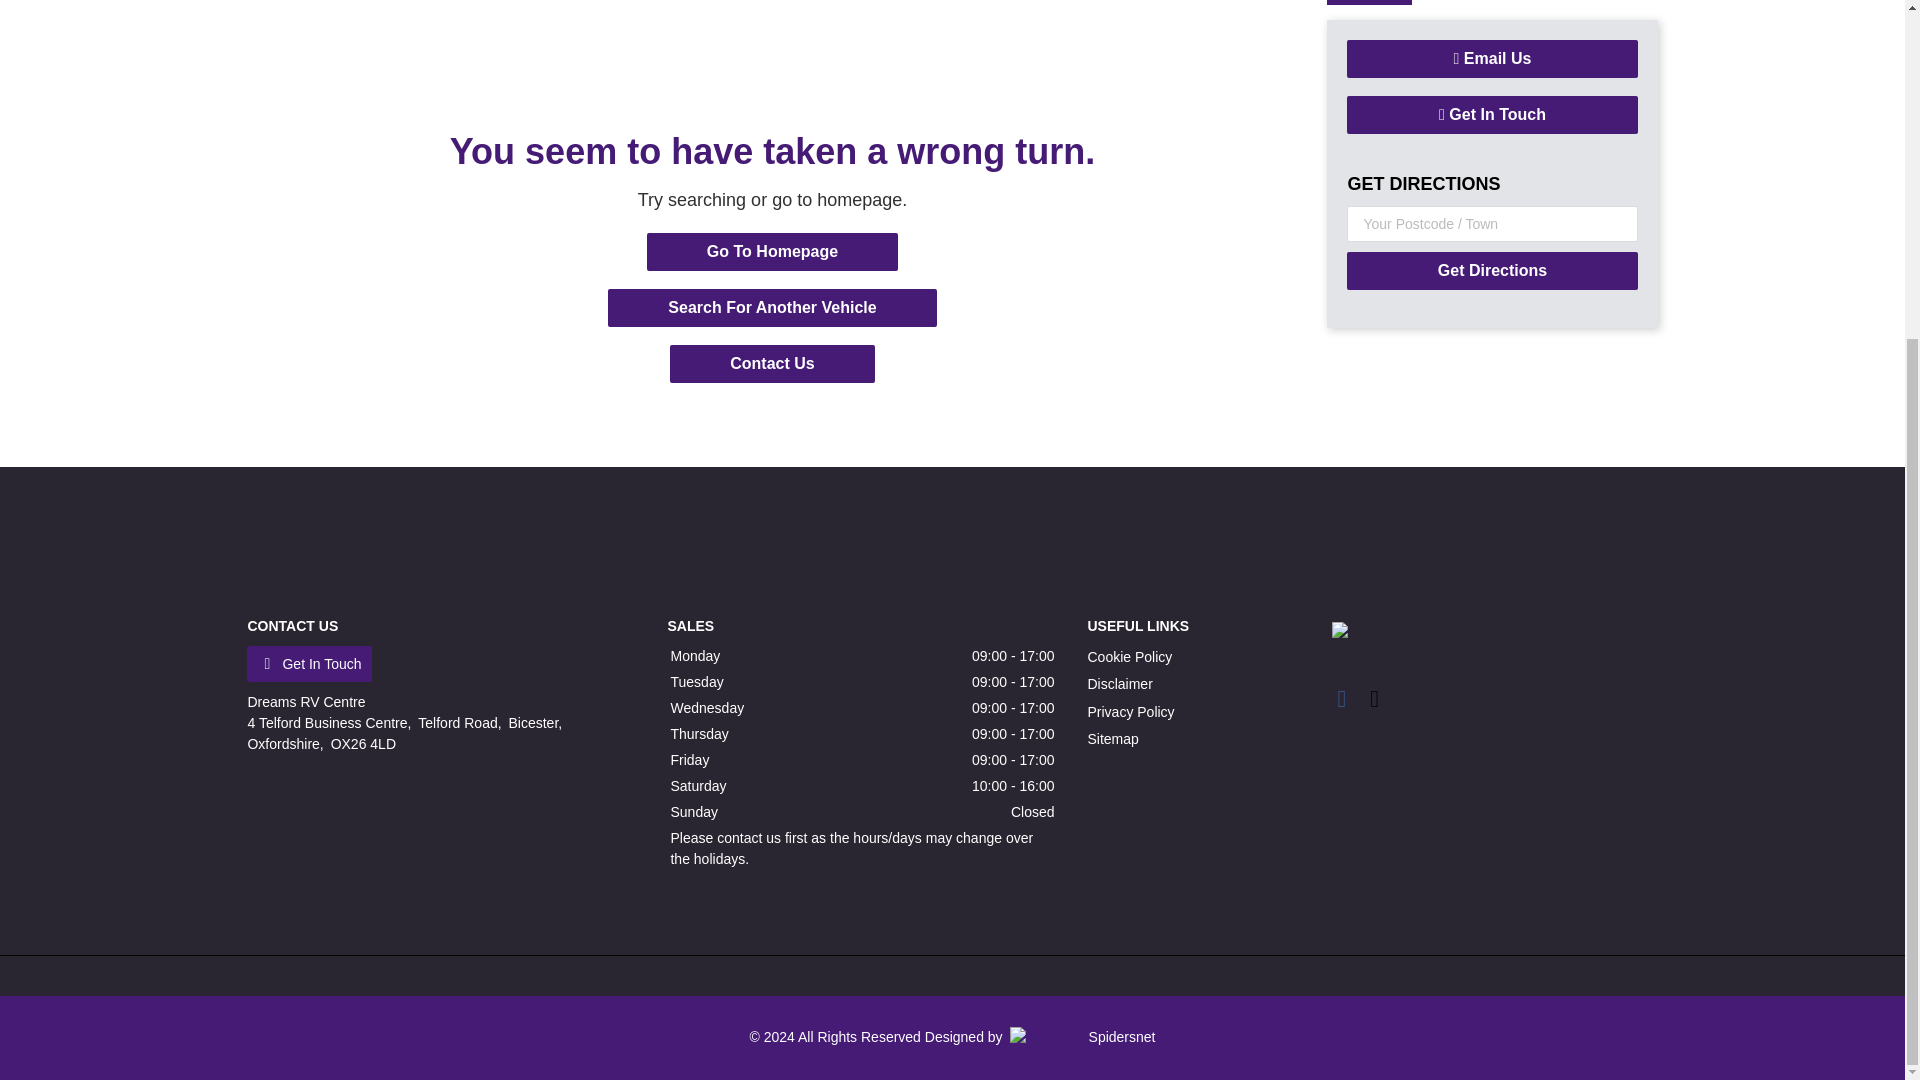 The width and height of the screenshot is (1920, 1080). What do you see at coordinates (1128, 657) in the screenshot?
I see `Cookie Policy` at bounding box center [1128, 657].